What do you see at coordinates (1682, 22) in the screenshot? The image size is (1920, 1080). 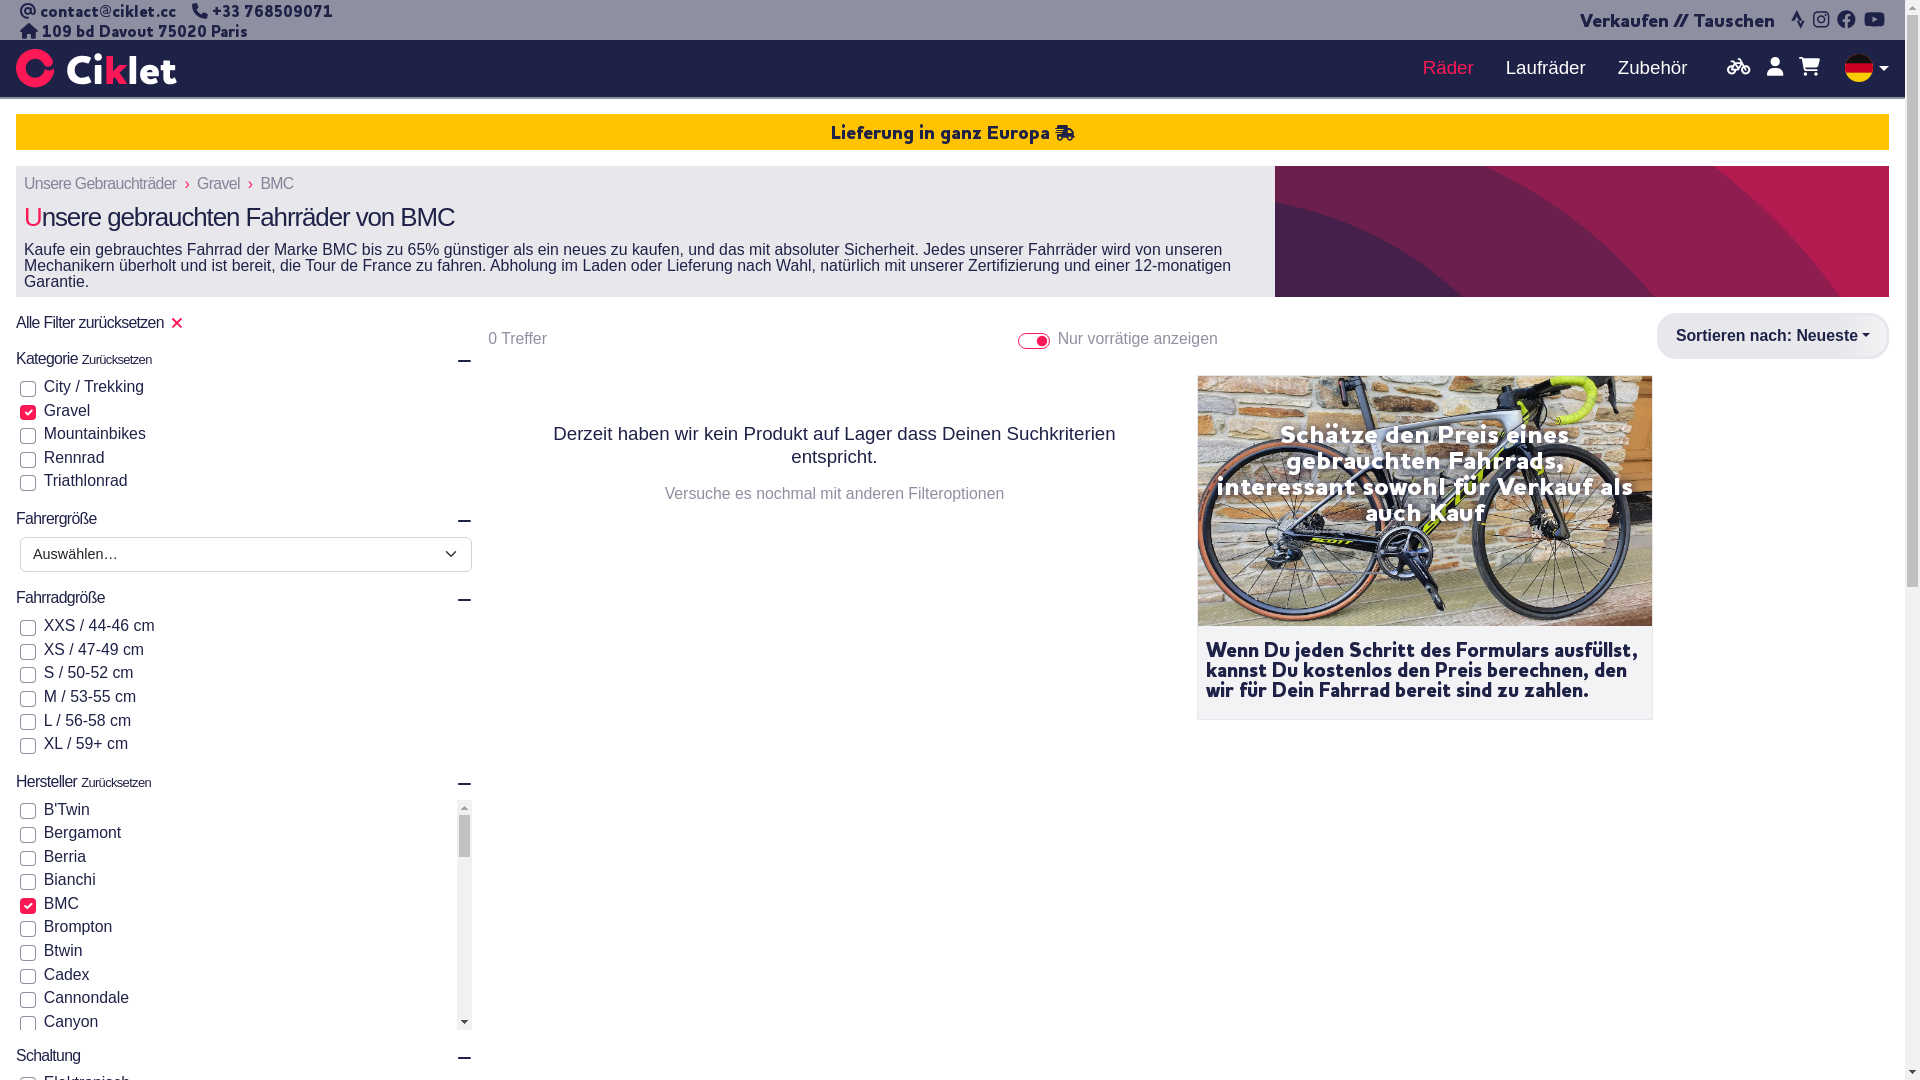 I see `Verkaufen // Tauschen` at bounding box center [1682, 22].